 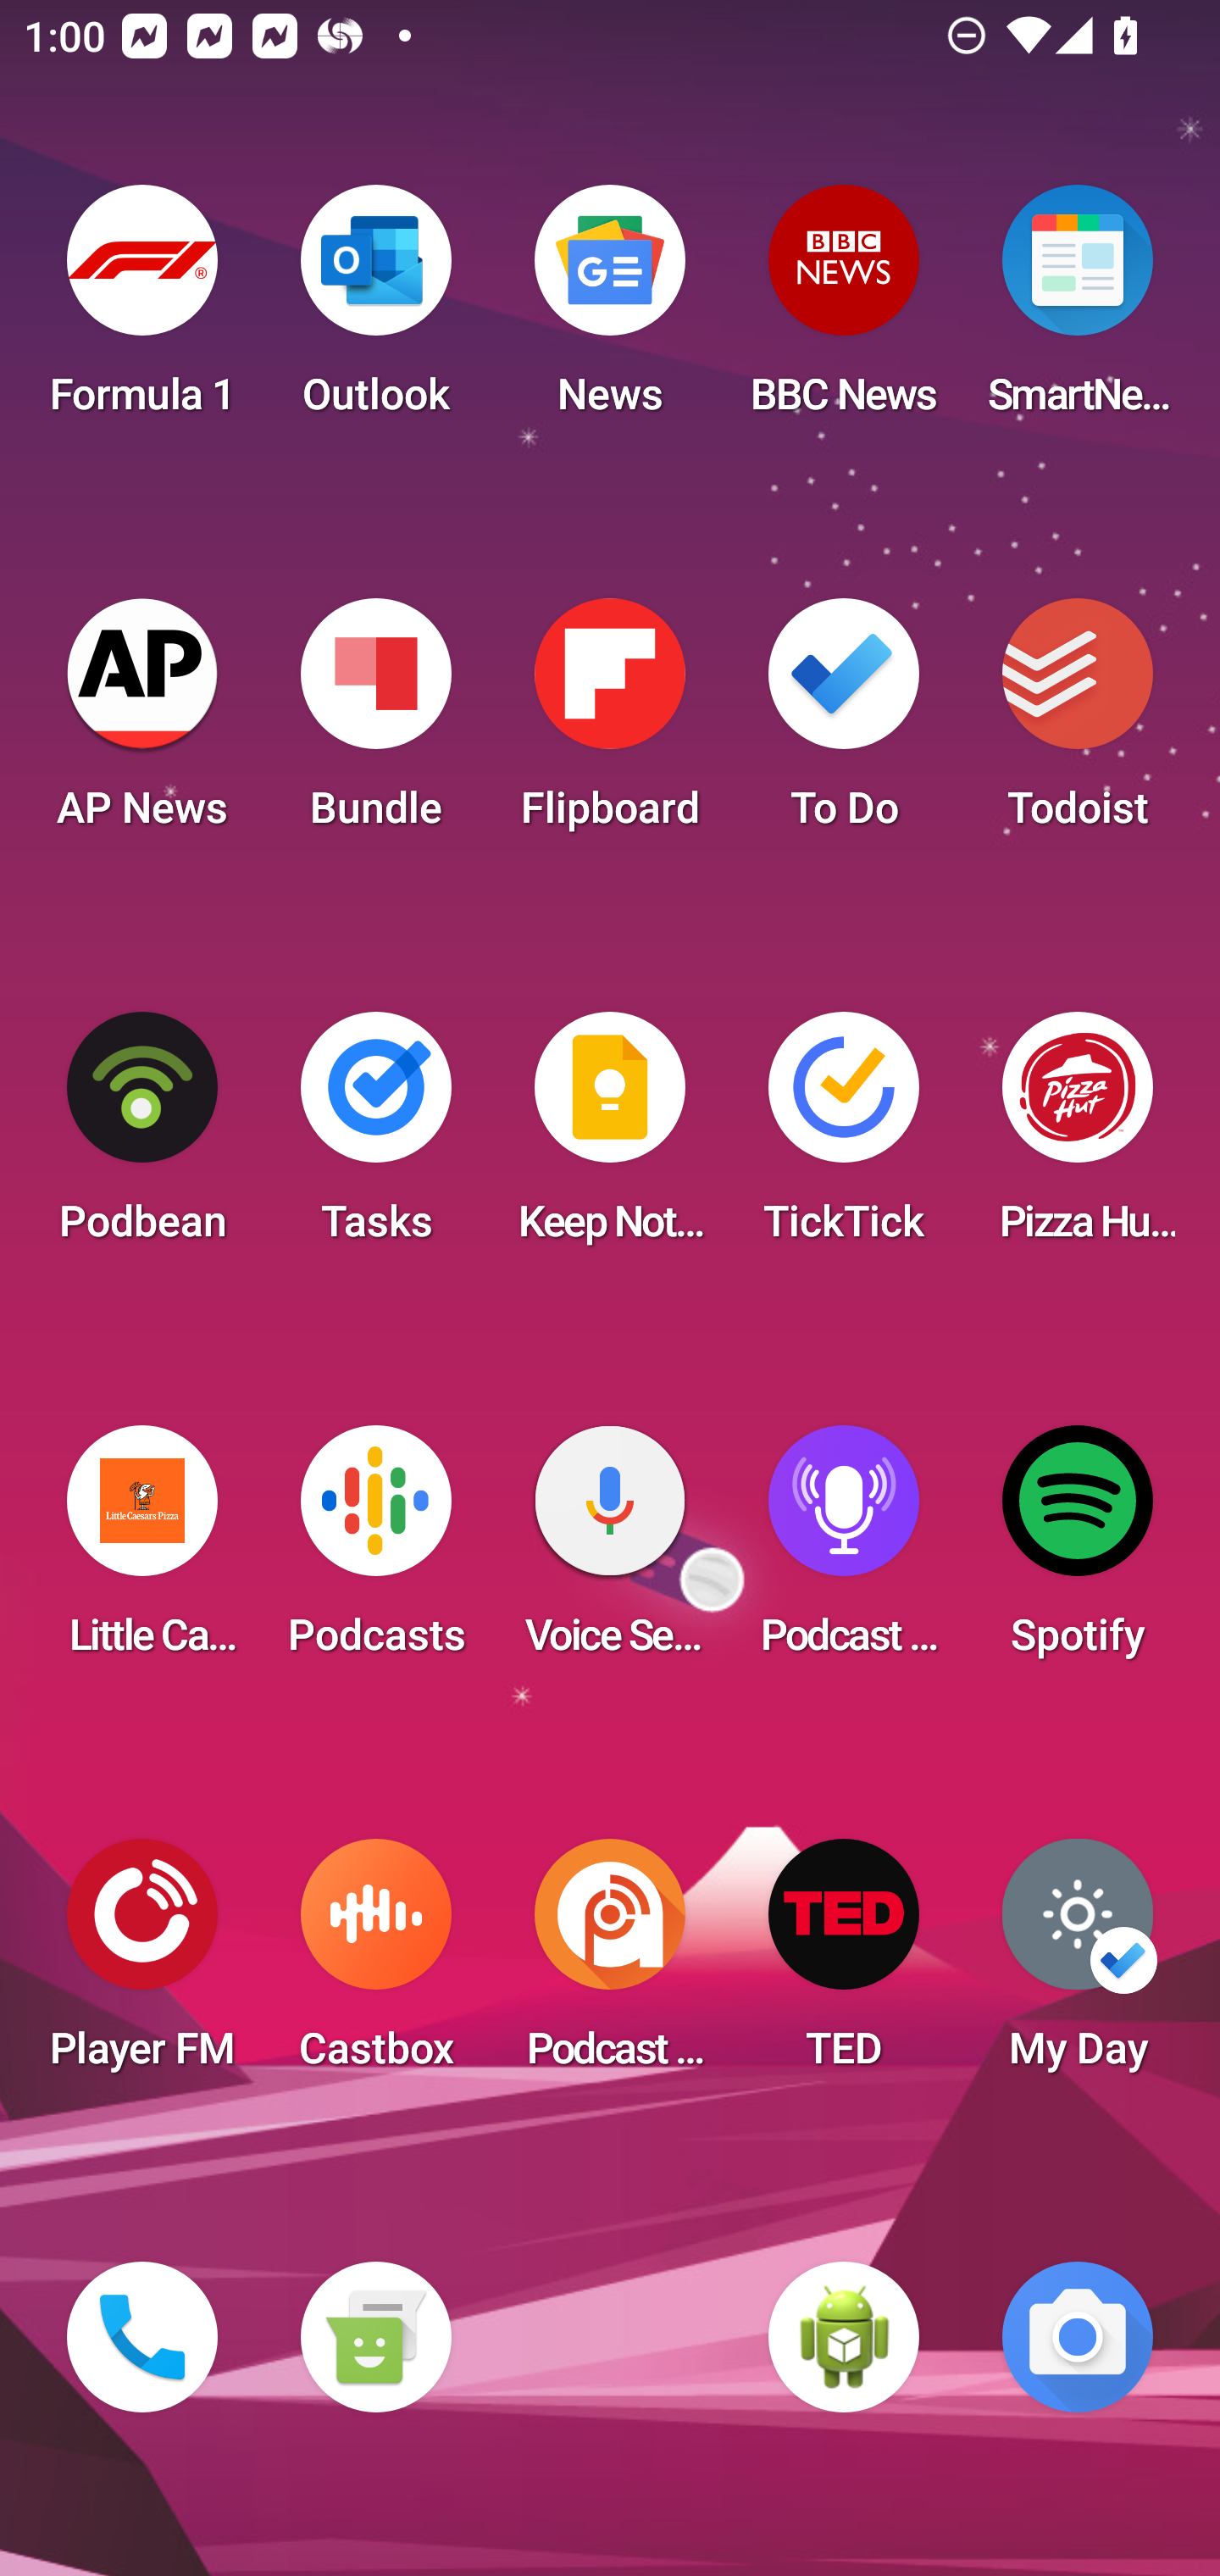 What do you see at coordinates (375, 724) in the screenshot?
I see `Bundle` at bounding box center [375, 724].